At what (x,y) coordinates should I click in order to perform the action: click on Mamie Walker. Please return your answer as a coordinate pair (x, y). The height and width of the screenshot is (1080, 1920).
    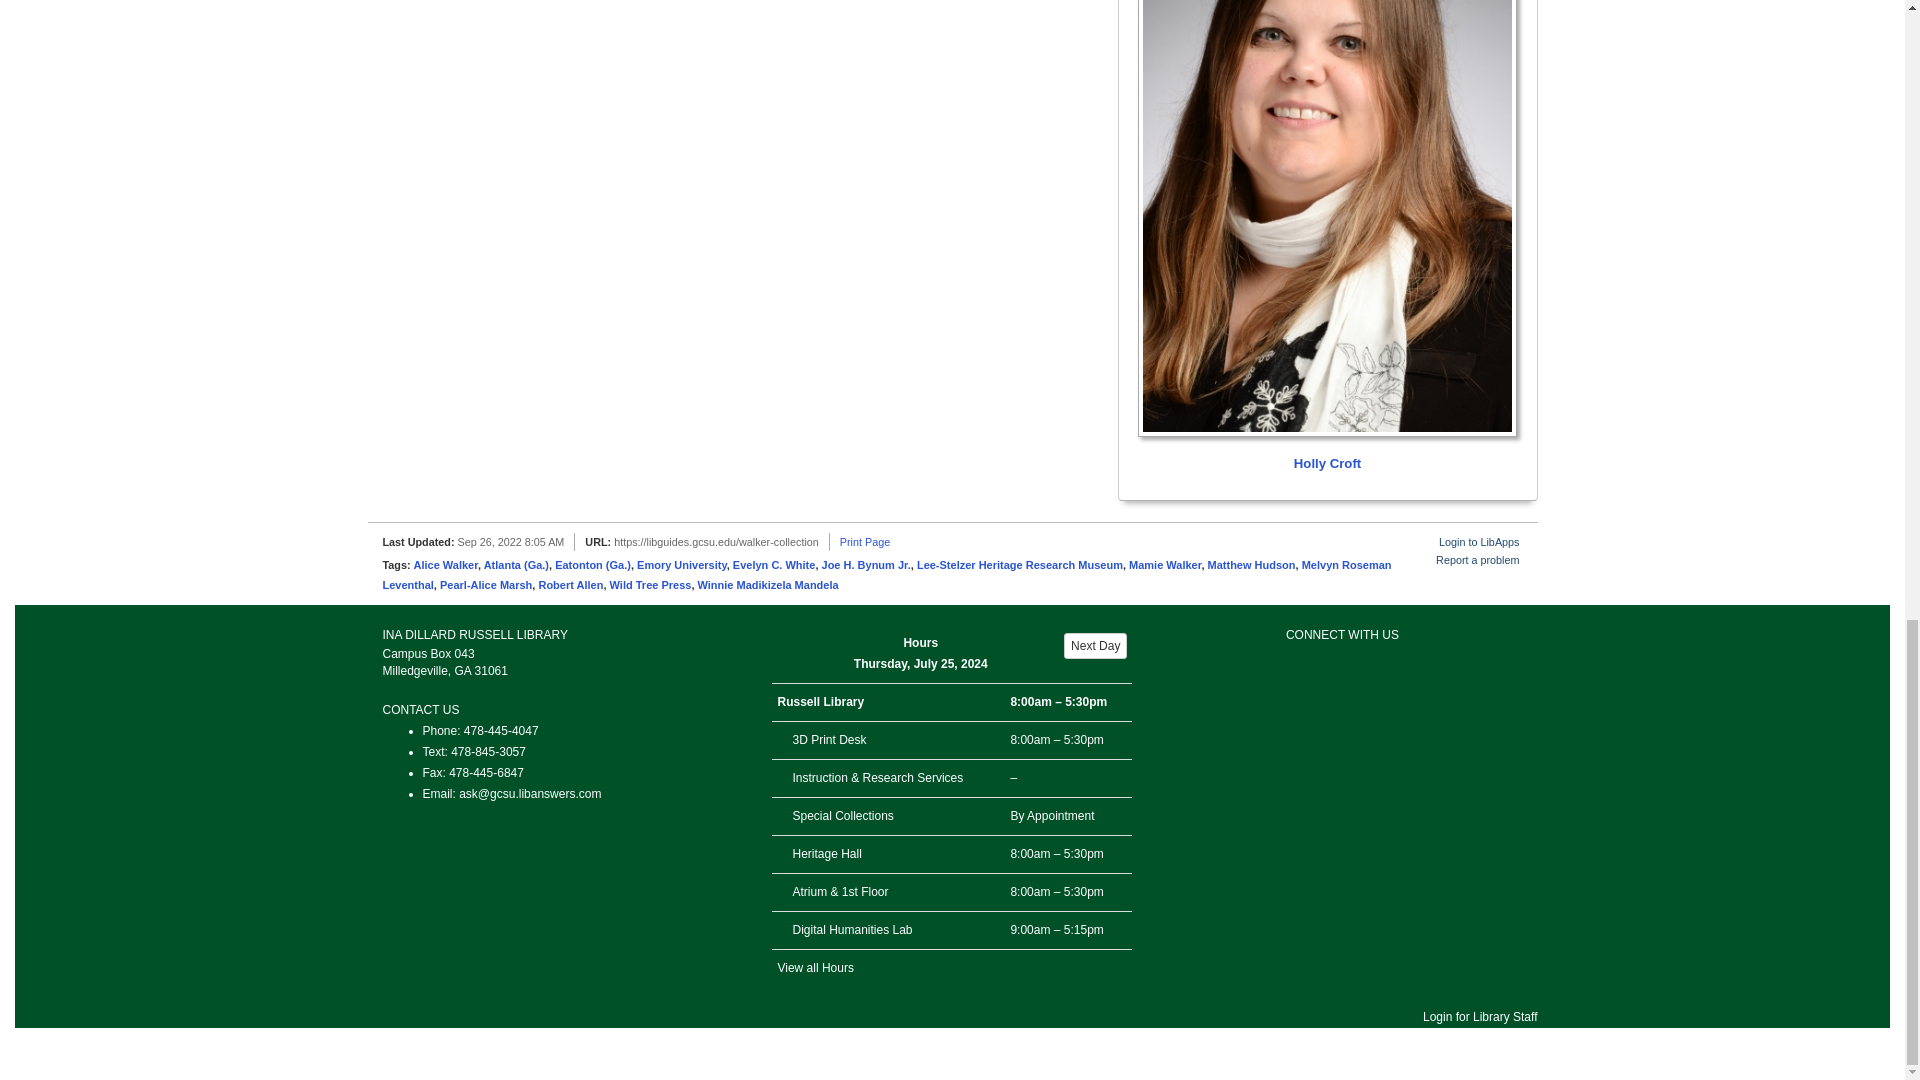
    Looking at the image, I should click on (1164, 565).